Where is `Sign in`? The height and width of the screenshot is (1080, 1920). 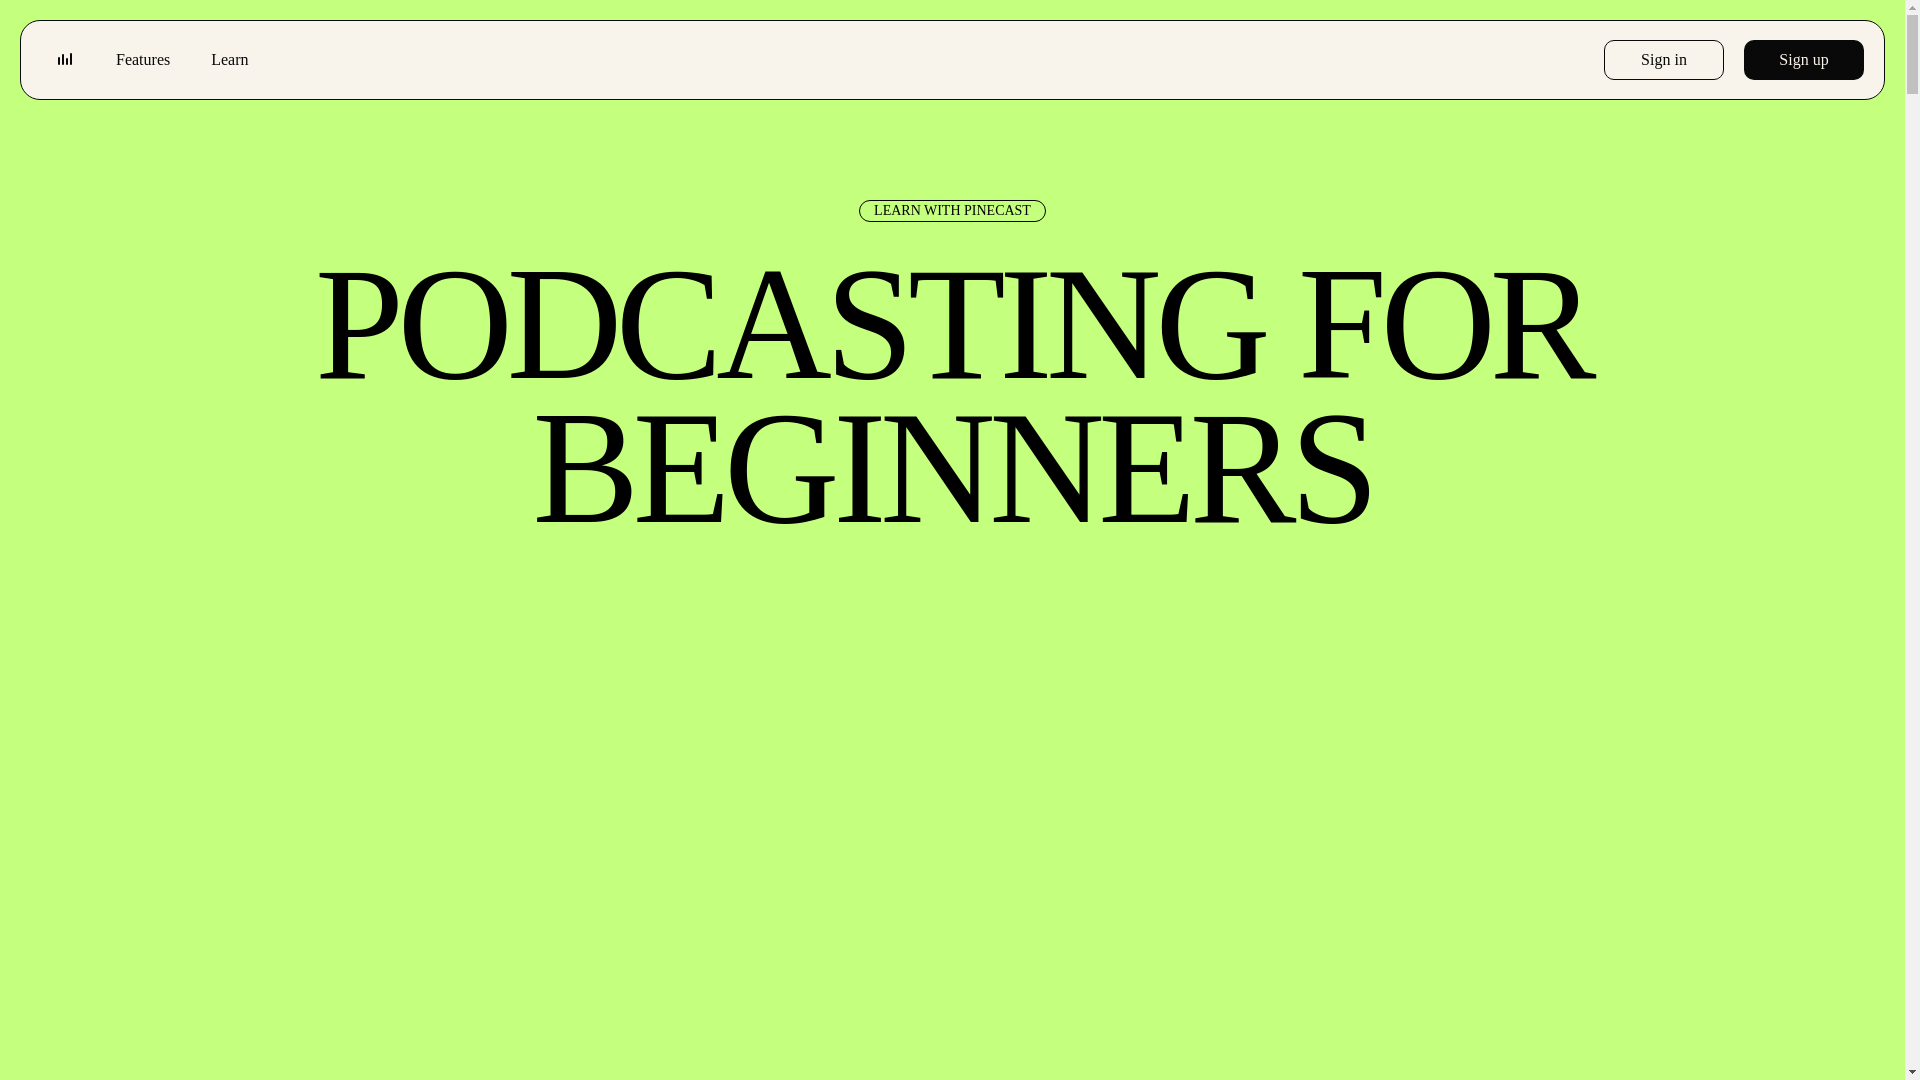 Sign in is located at coordinates (1664, 59).